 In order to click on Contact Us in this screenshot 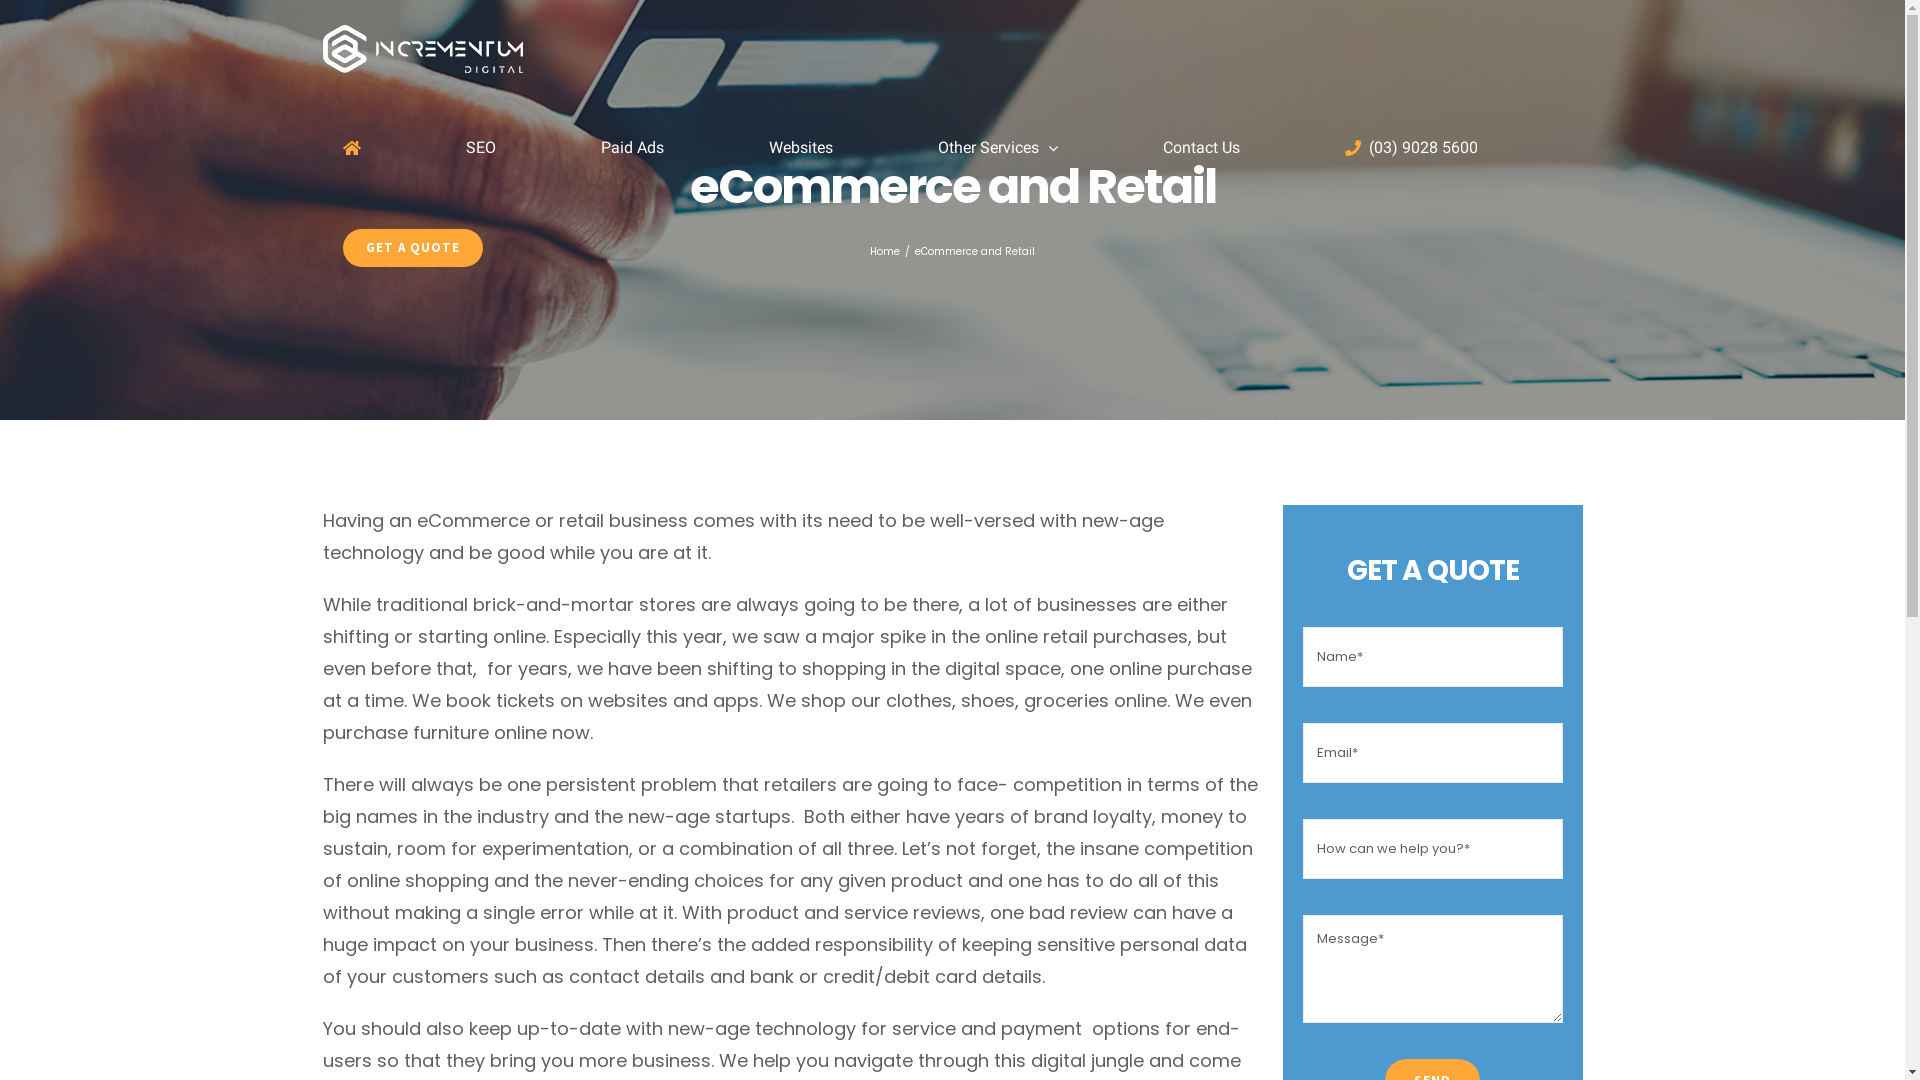, I will do `click(1200, 148)`.